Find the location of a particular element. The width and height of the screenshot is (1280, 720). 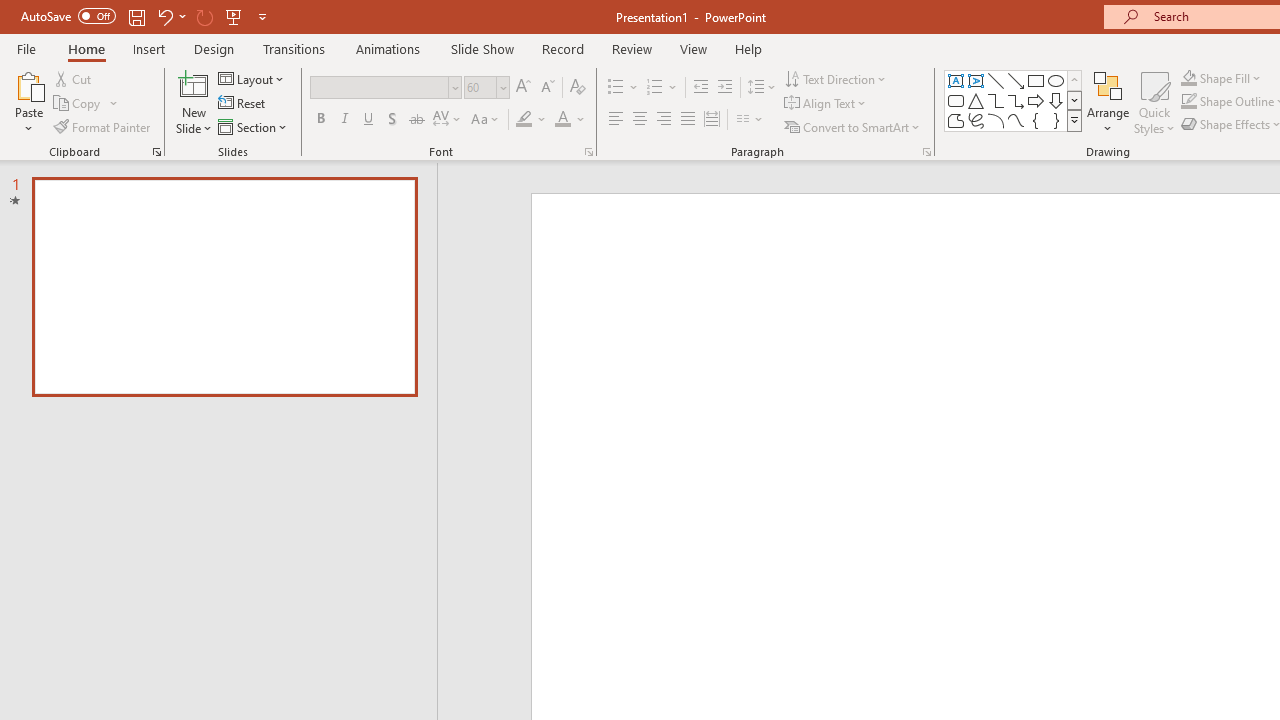

Paste is located at coordinates (28, 102).